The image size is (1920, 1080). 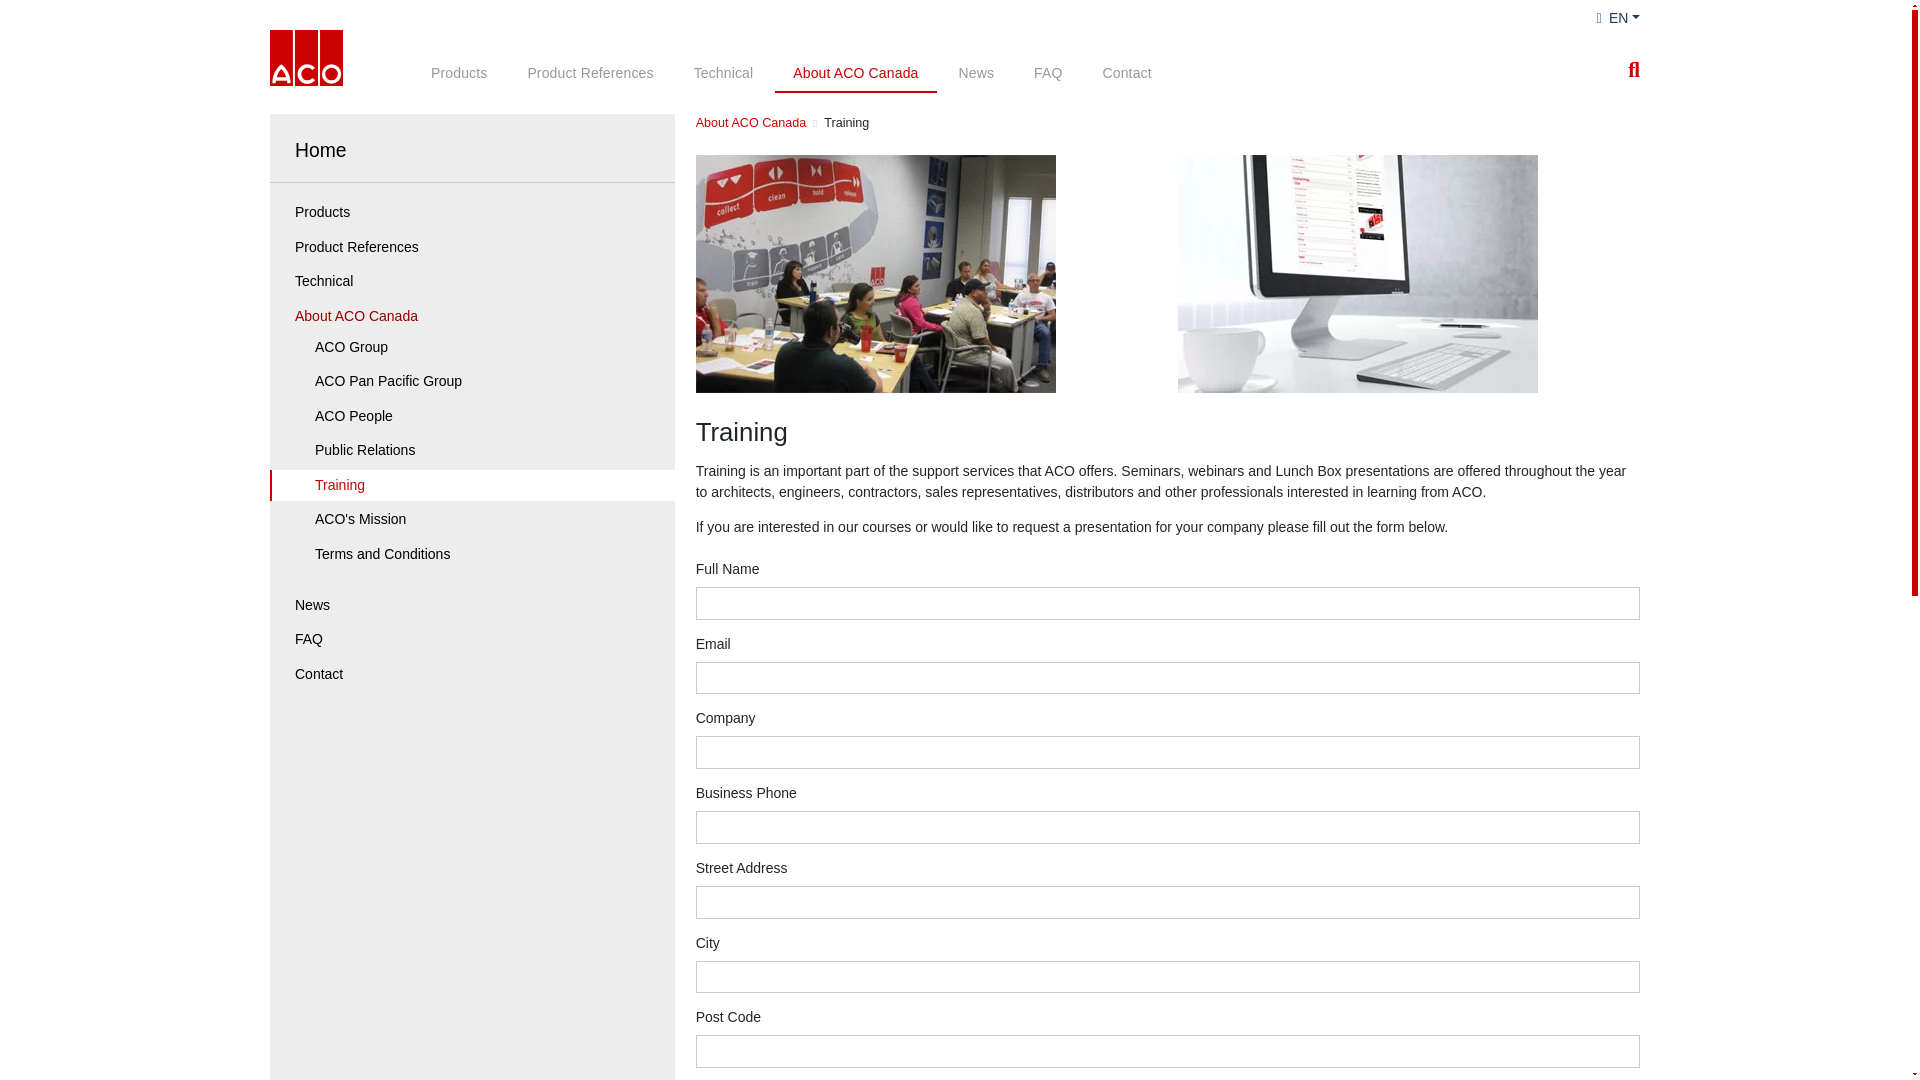 I want to click on Contact, so click(x=1126, y=74).